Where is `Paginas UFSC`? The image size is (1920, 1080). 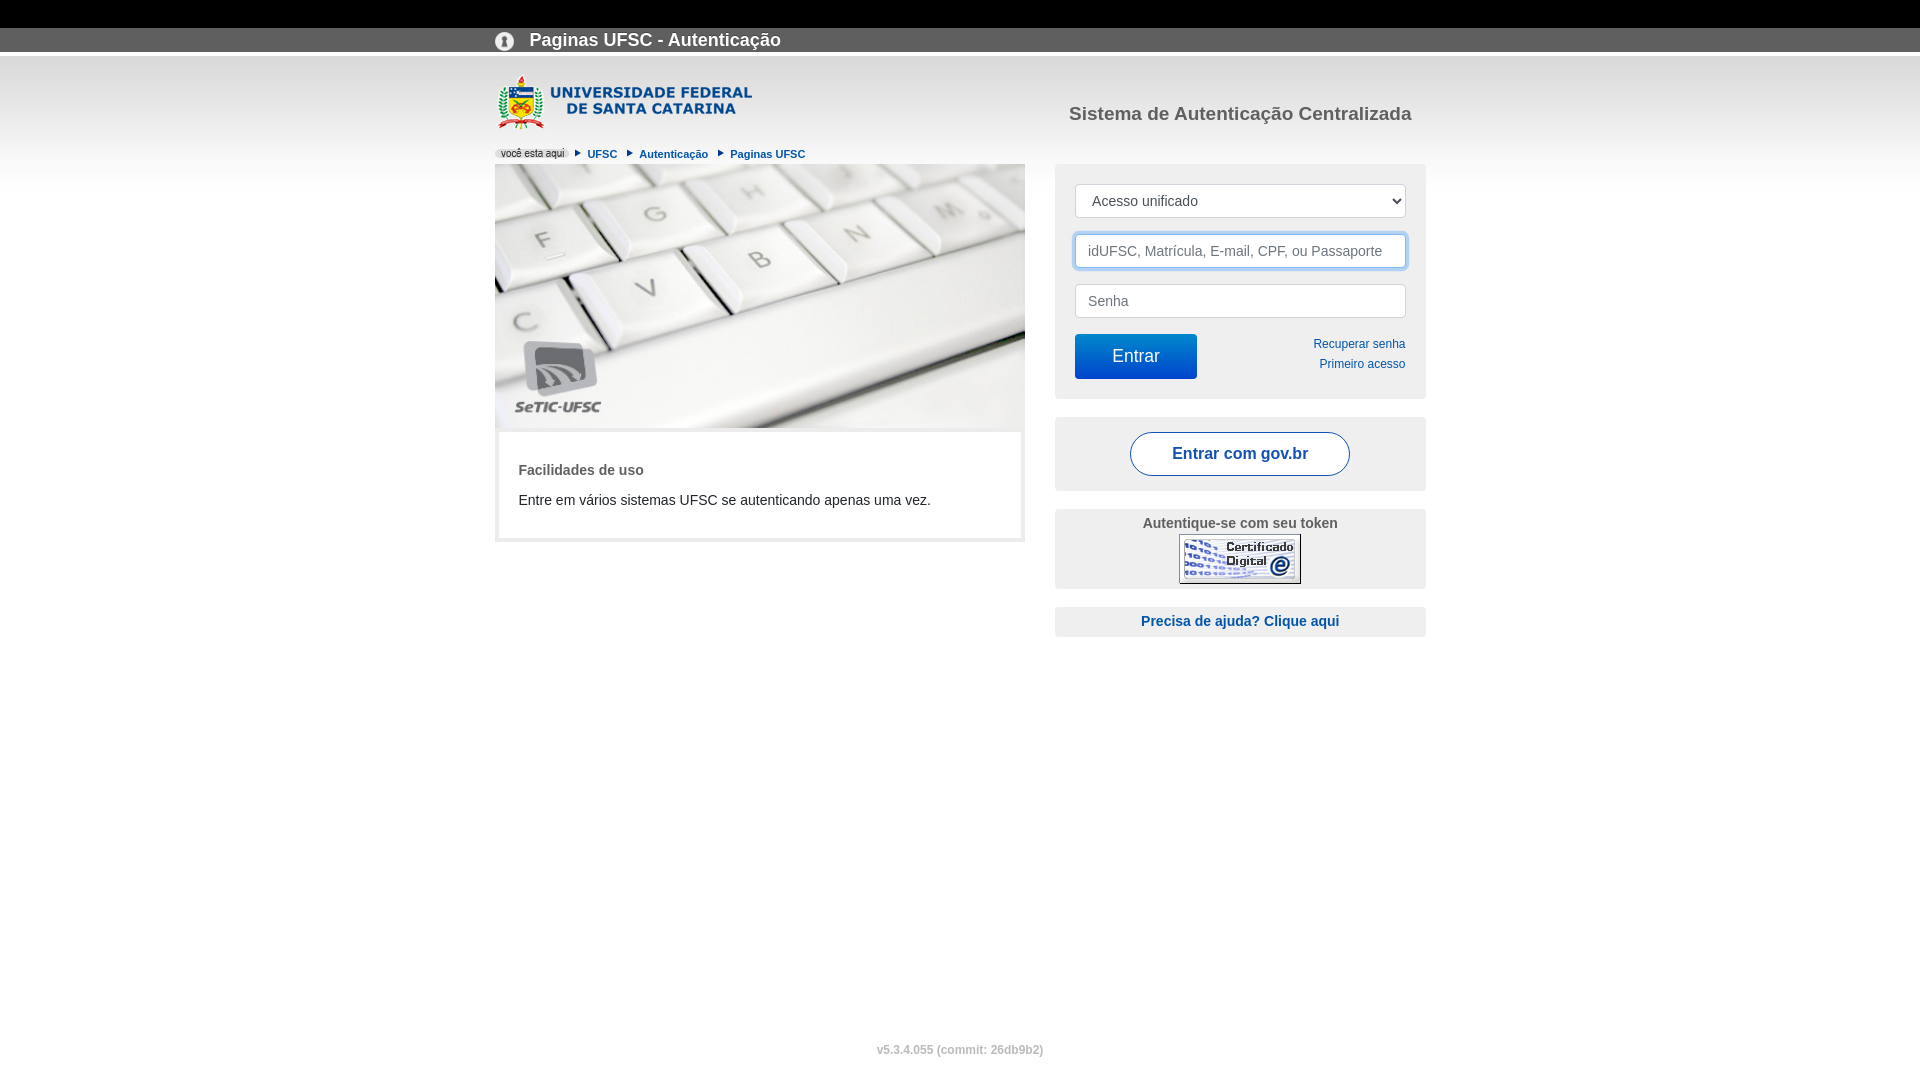
Paginas UFSC is located at coordinates (768, 154).